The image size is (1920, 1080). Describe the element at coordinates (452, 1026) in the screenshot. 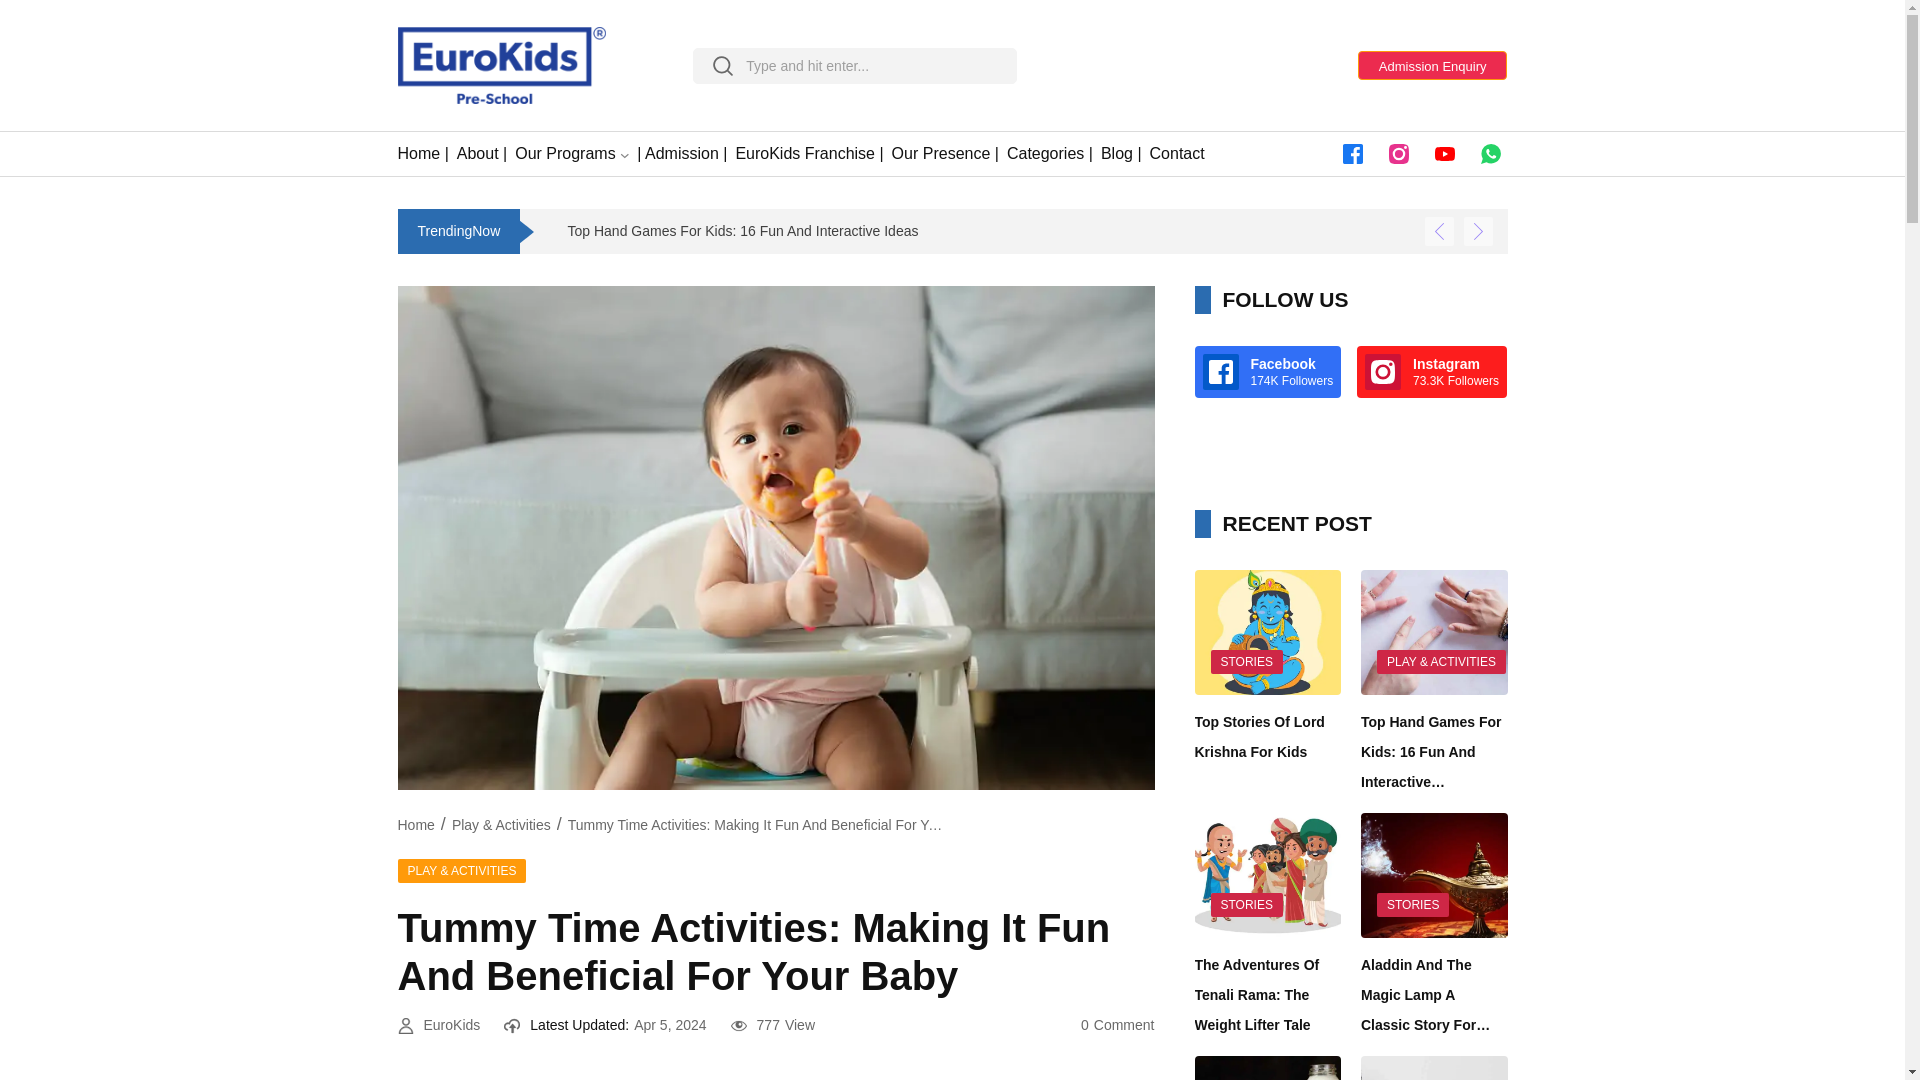

I see `EuroKids` at that location.